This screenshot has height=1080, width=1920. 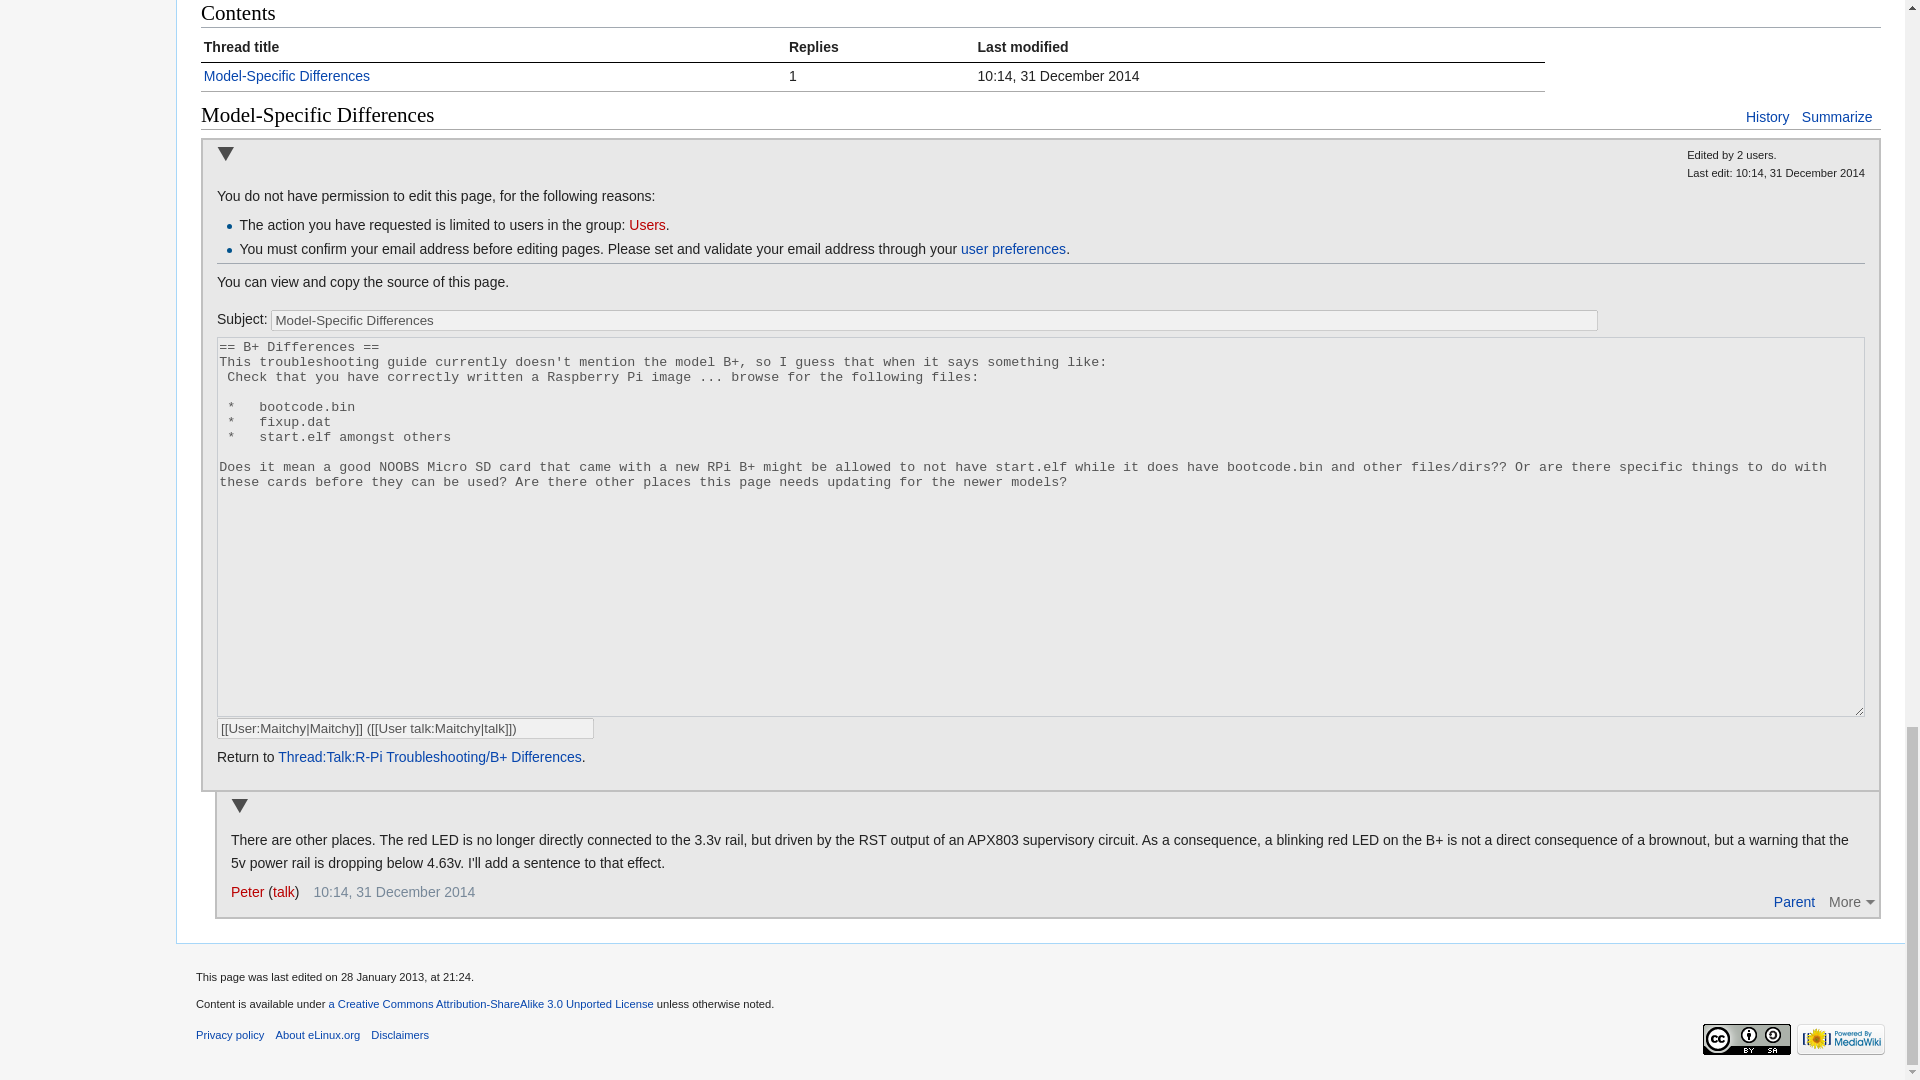 What do you see at coordinates (1854, 901) in the screenshot?
I see `More` at bounding box center [1854, 901].